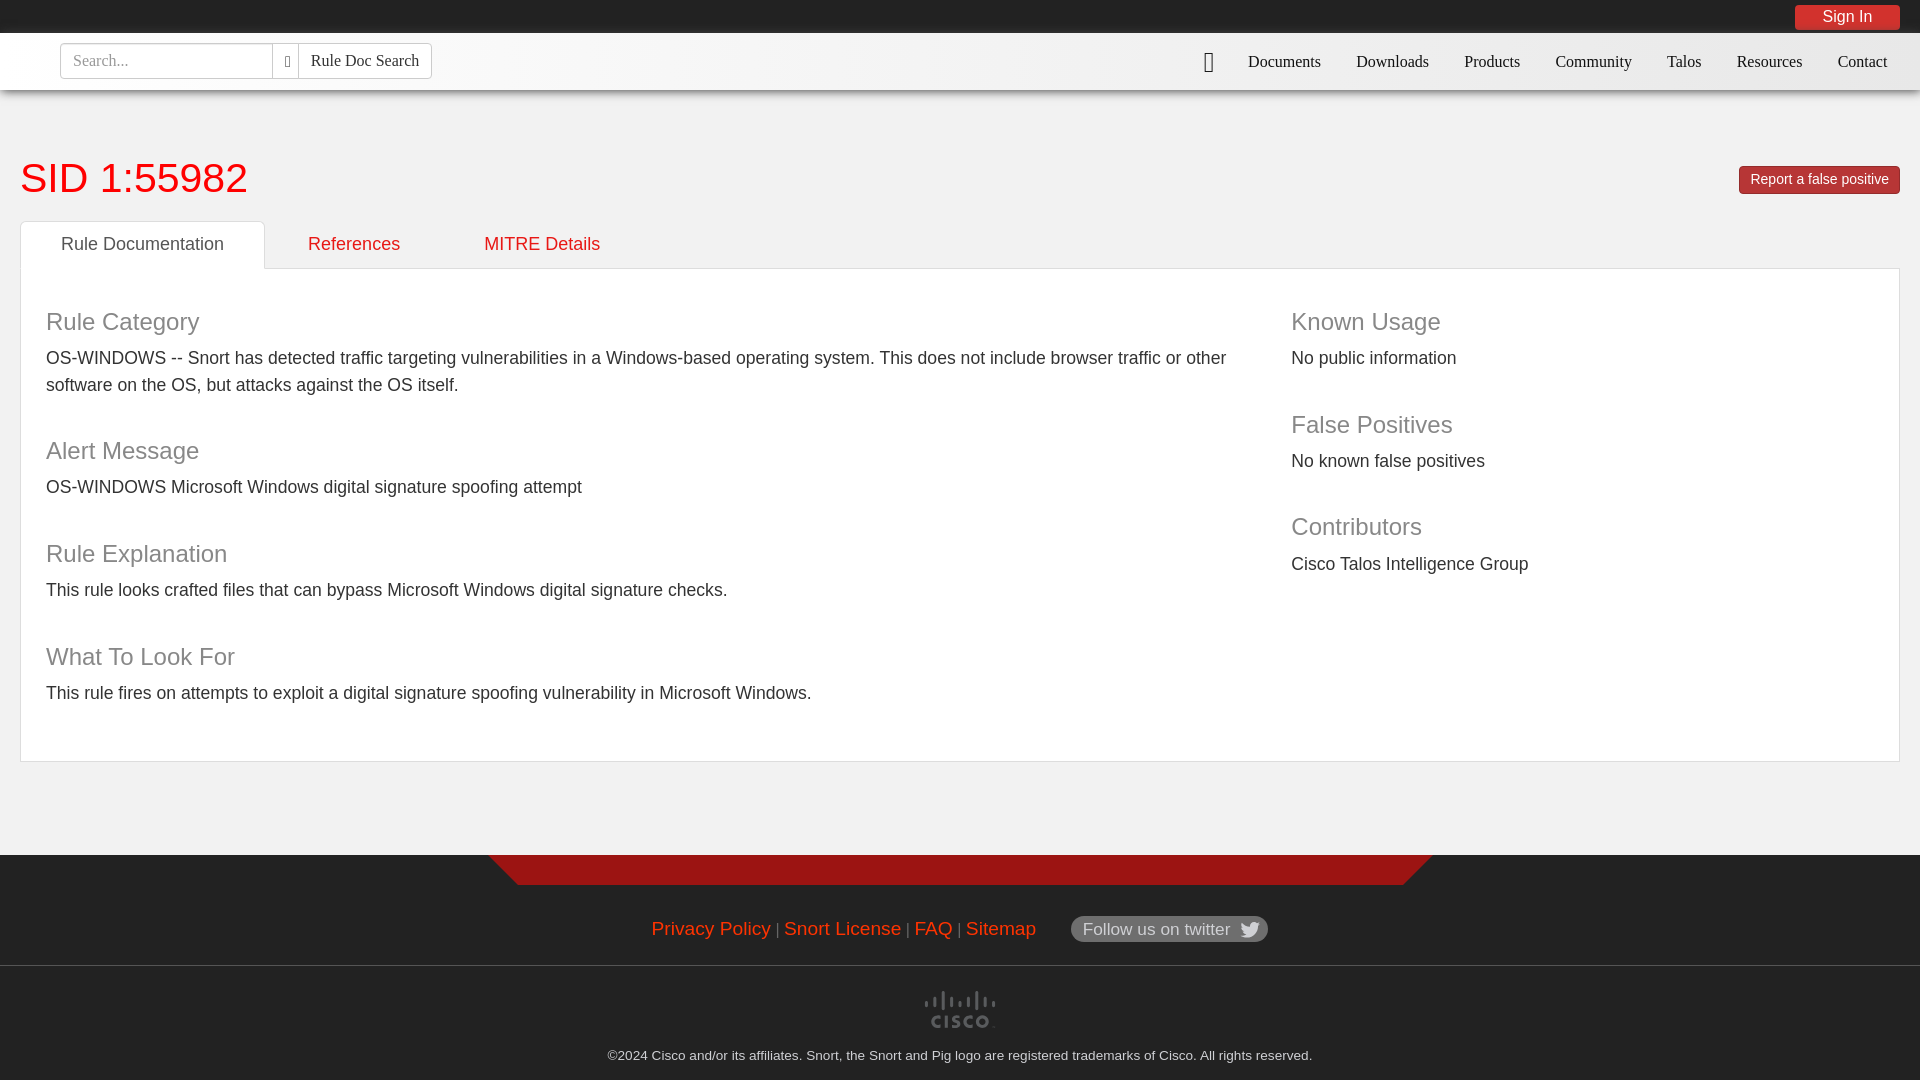  What do you see at coordinates (1593, 61) in the screenshot?
I see `Community` at bounding box center [1593, 61].